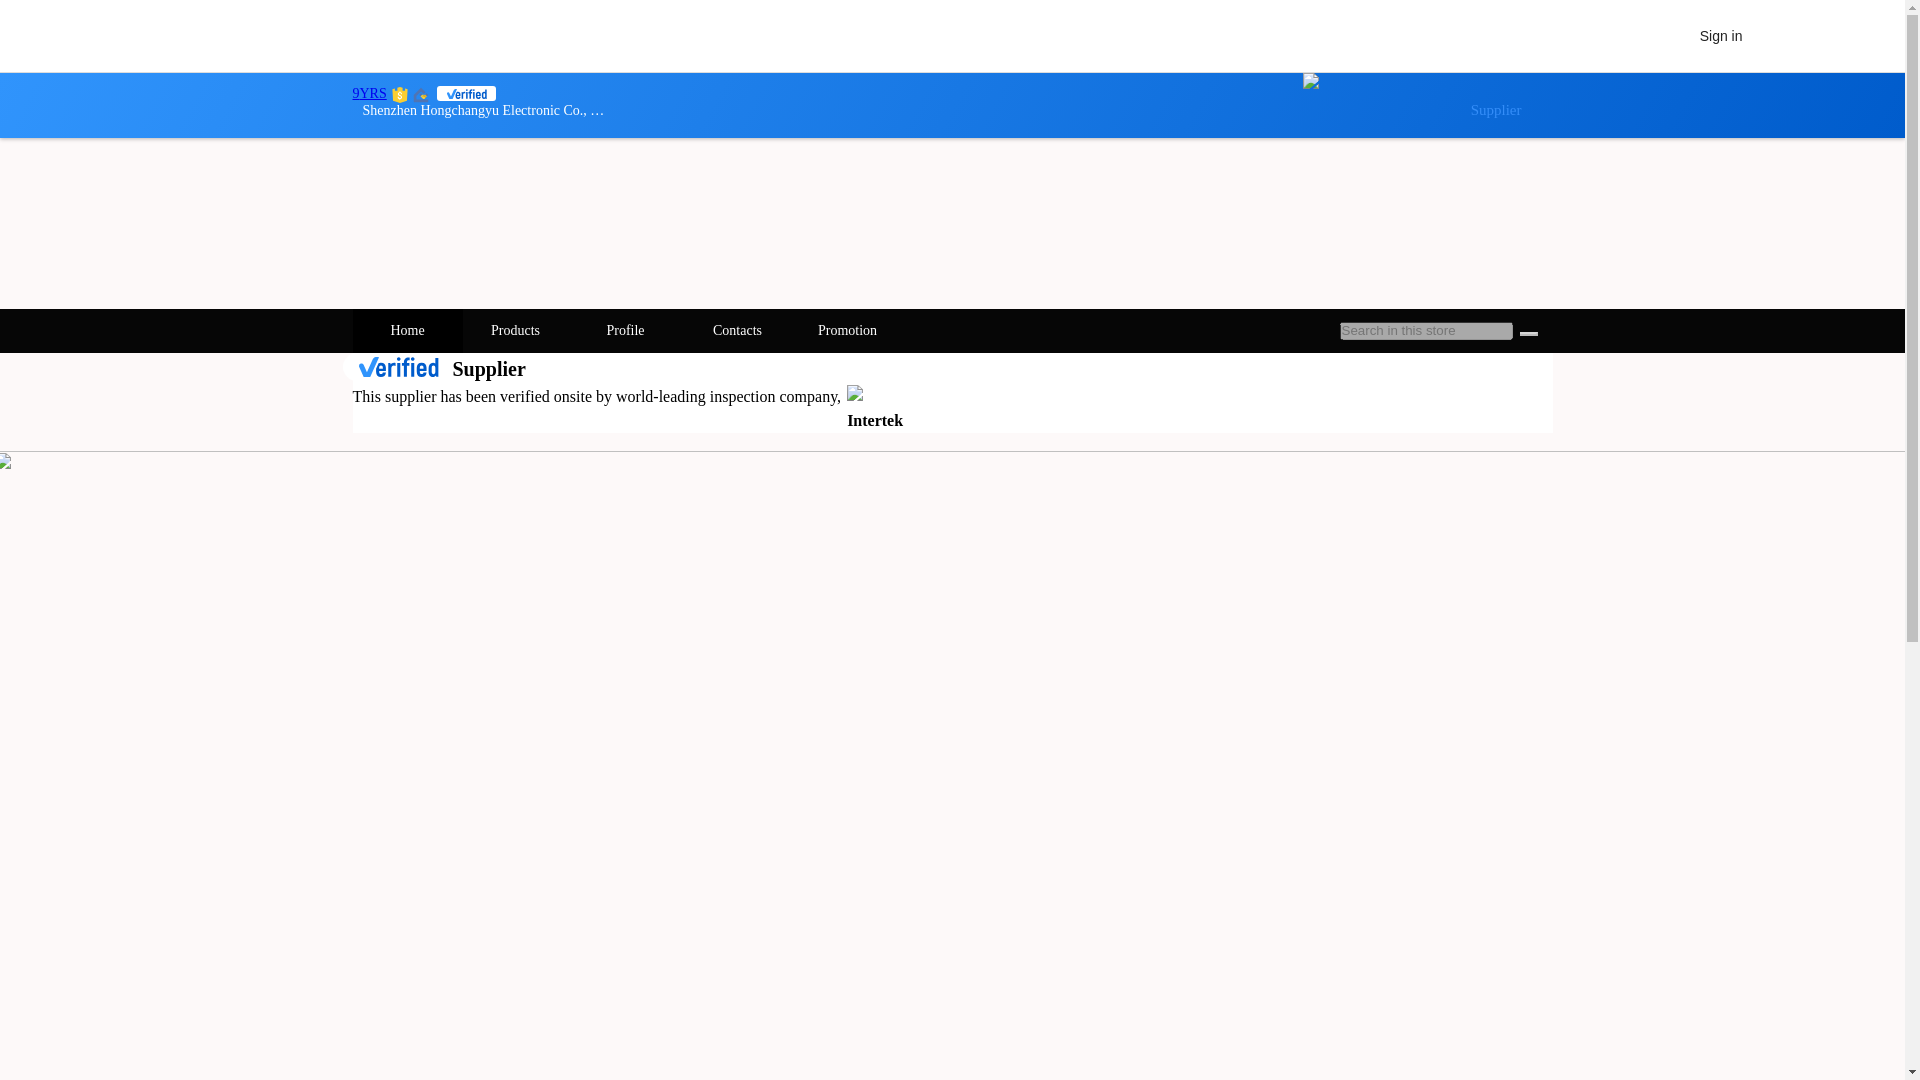 This screenshot has height=1080, width=1920. Describe the element at coordinates (848, 330) in the screenshot. I see `Promotion` at that location.